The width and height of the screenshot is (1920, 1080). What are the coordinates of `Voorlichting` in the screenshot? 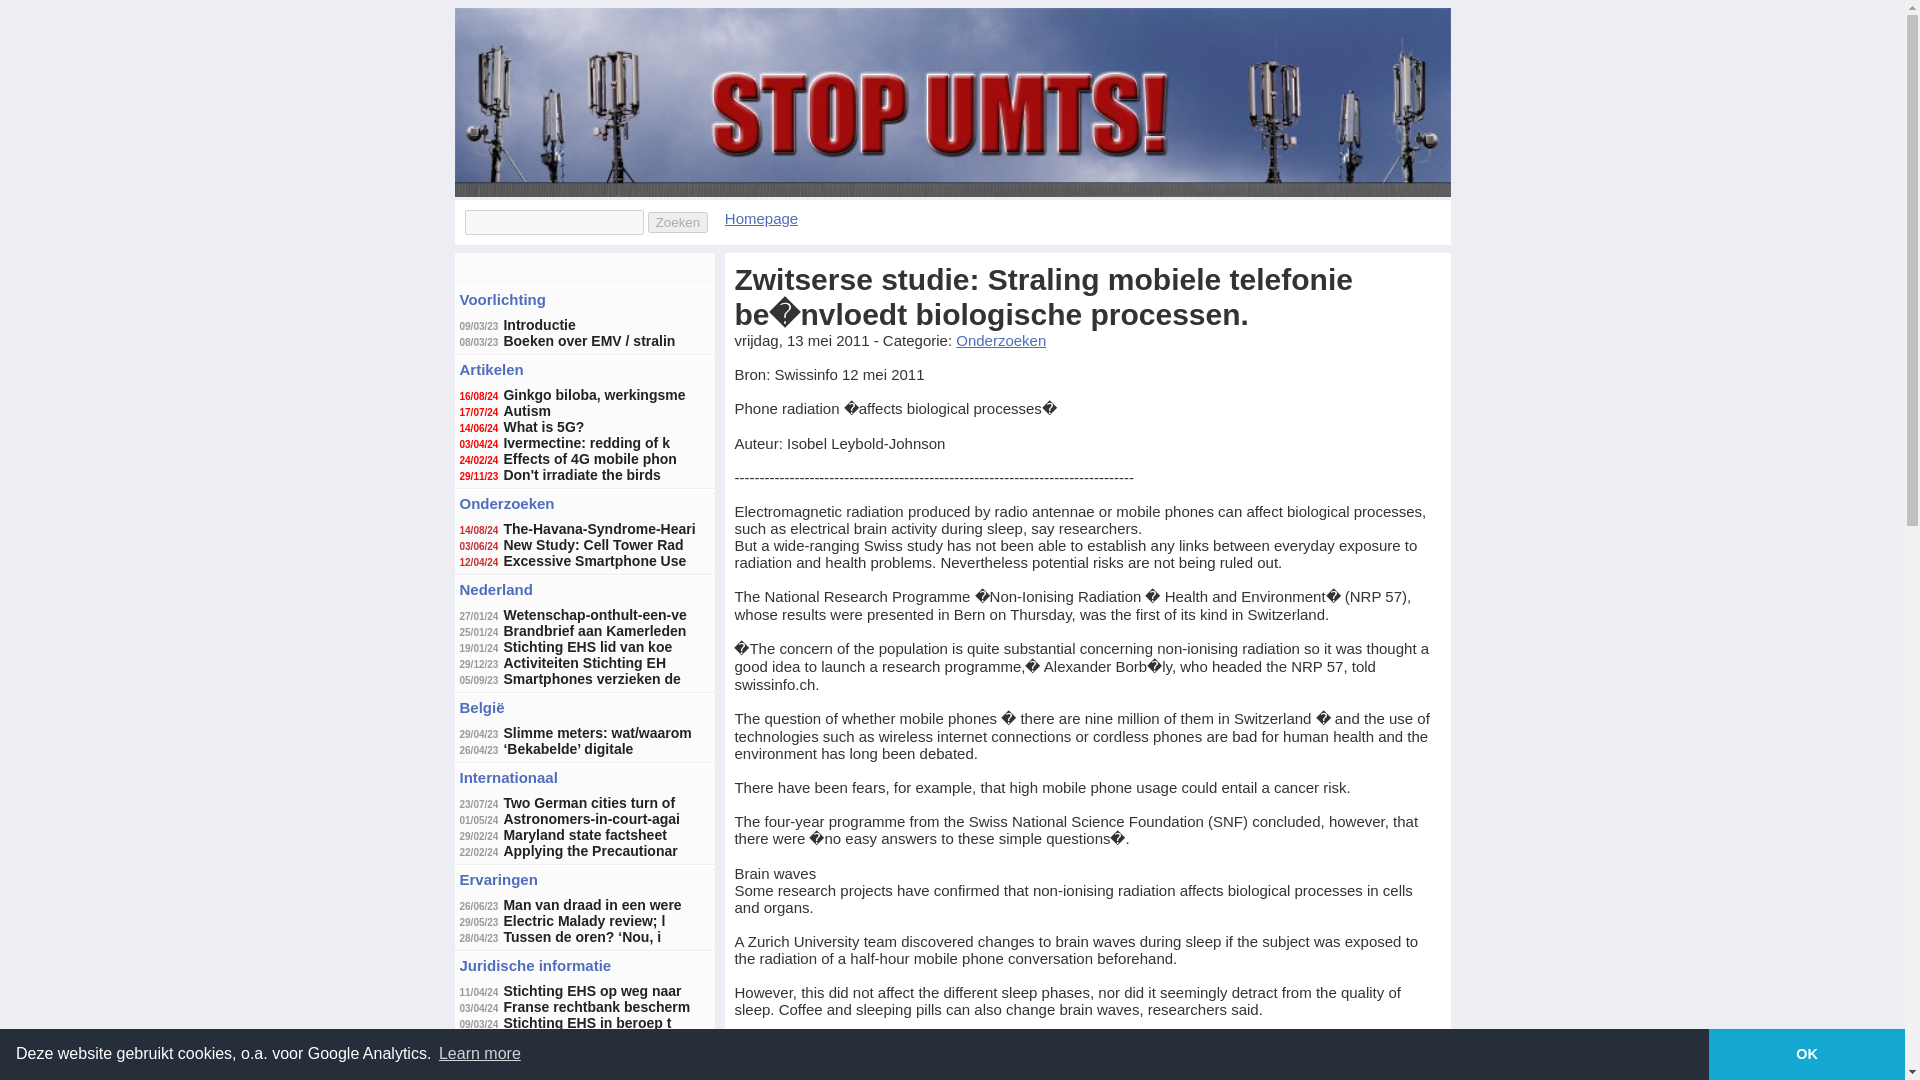 It's located at (502, 298).